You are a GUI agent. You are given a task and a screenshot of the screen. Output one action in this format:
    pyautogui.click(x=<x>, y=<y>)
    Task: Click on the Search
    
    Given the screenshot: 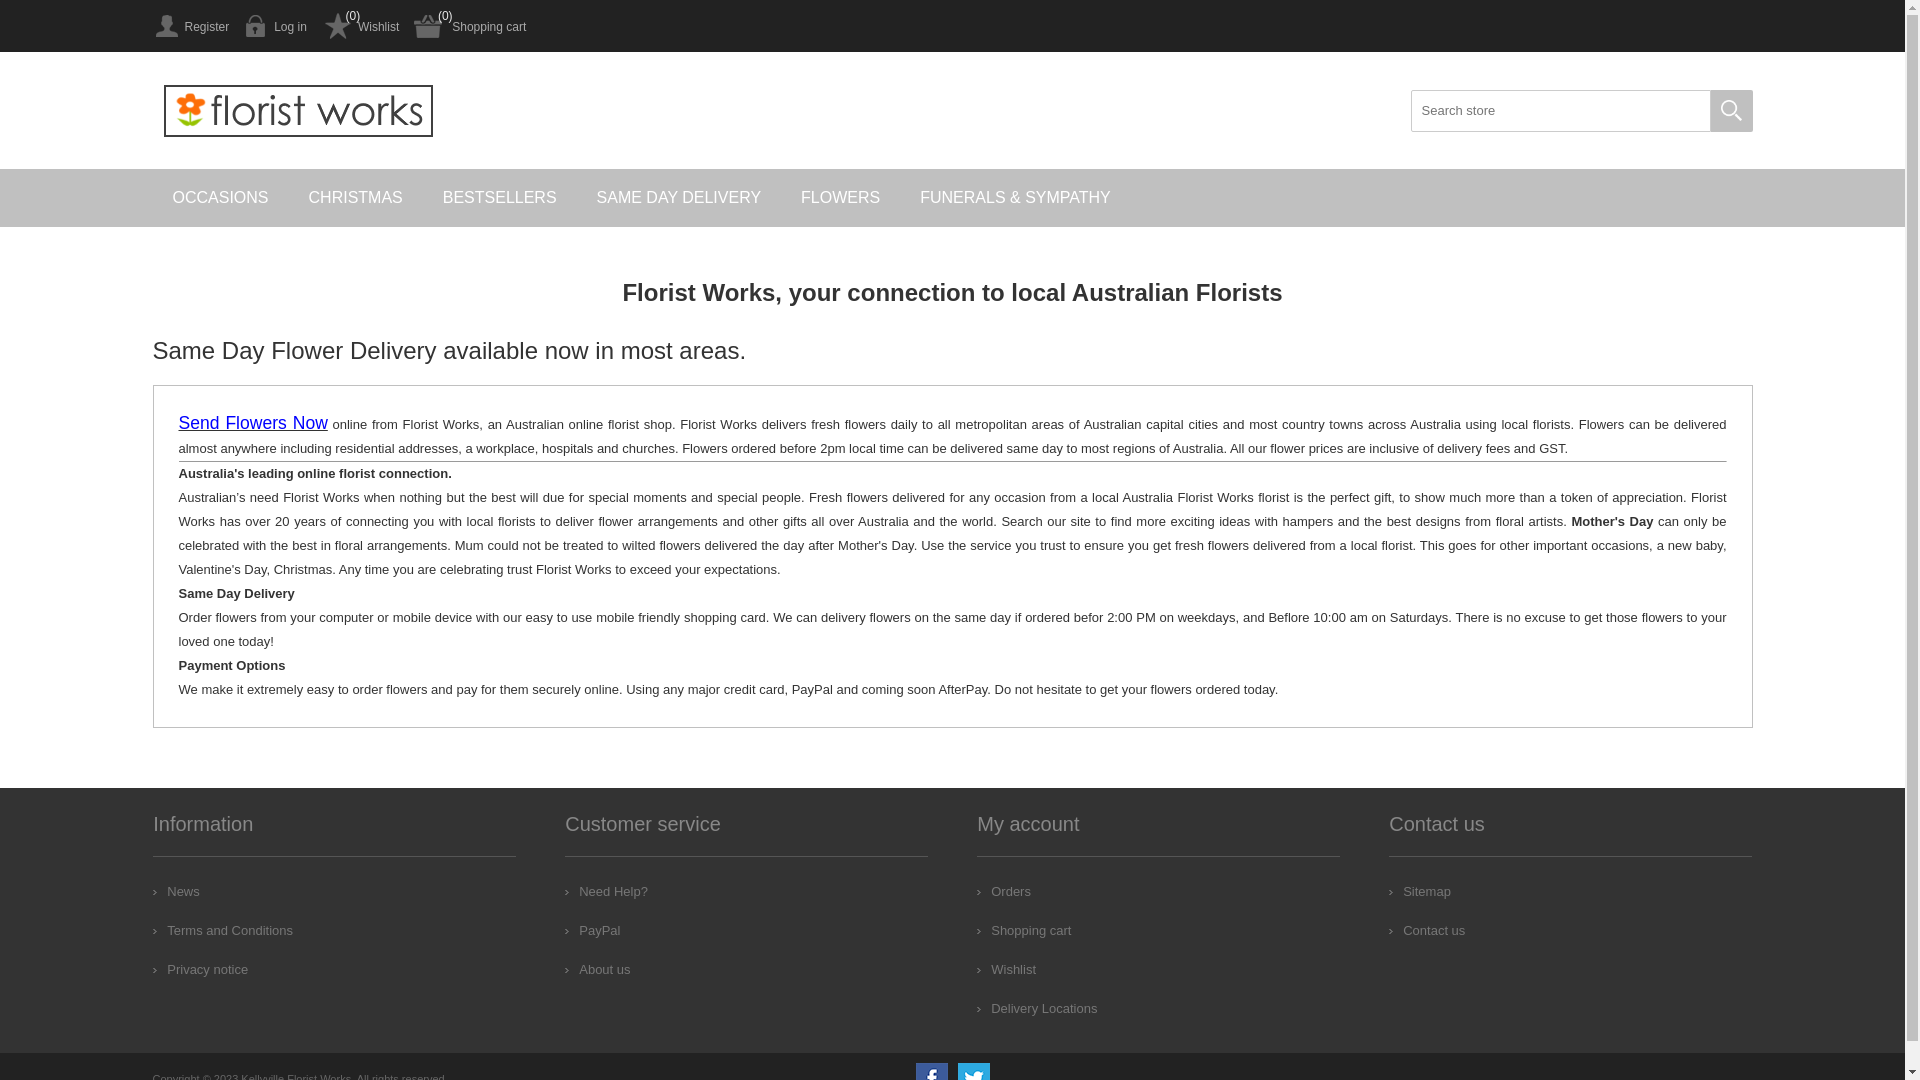 What is the action you would take?
    pyautogui.click(x=1731, y=111)
    